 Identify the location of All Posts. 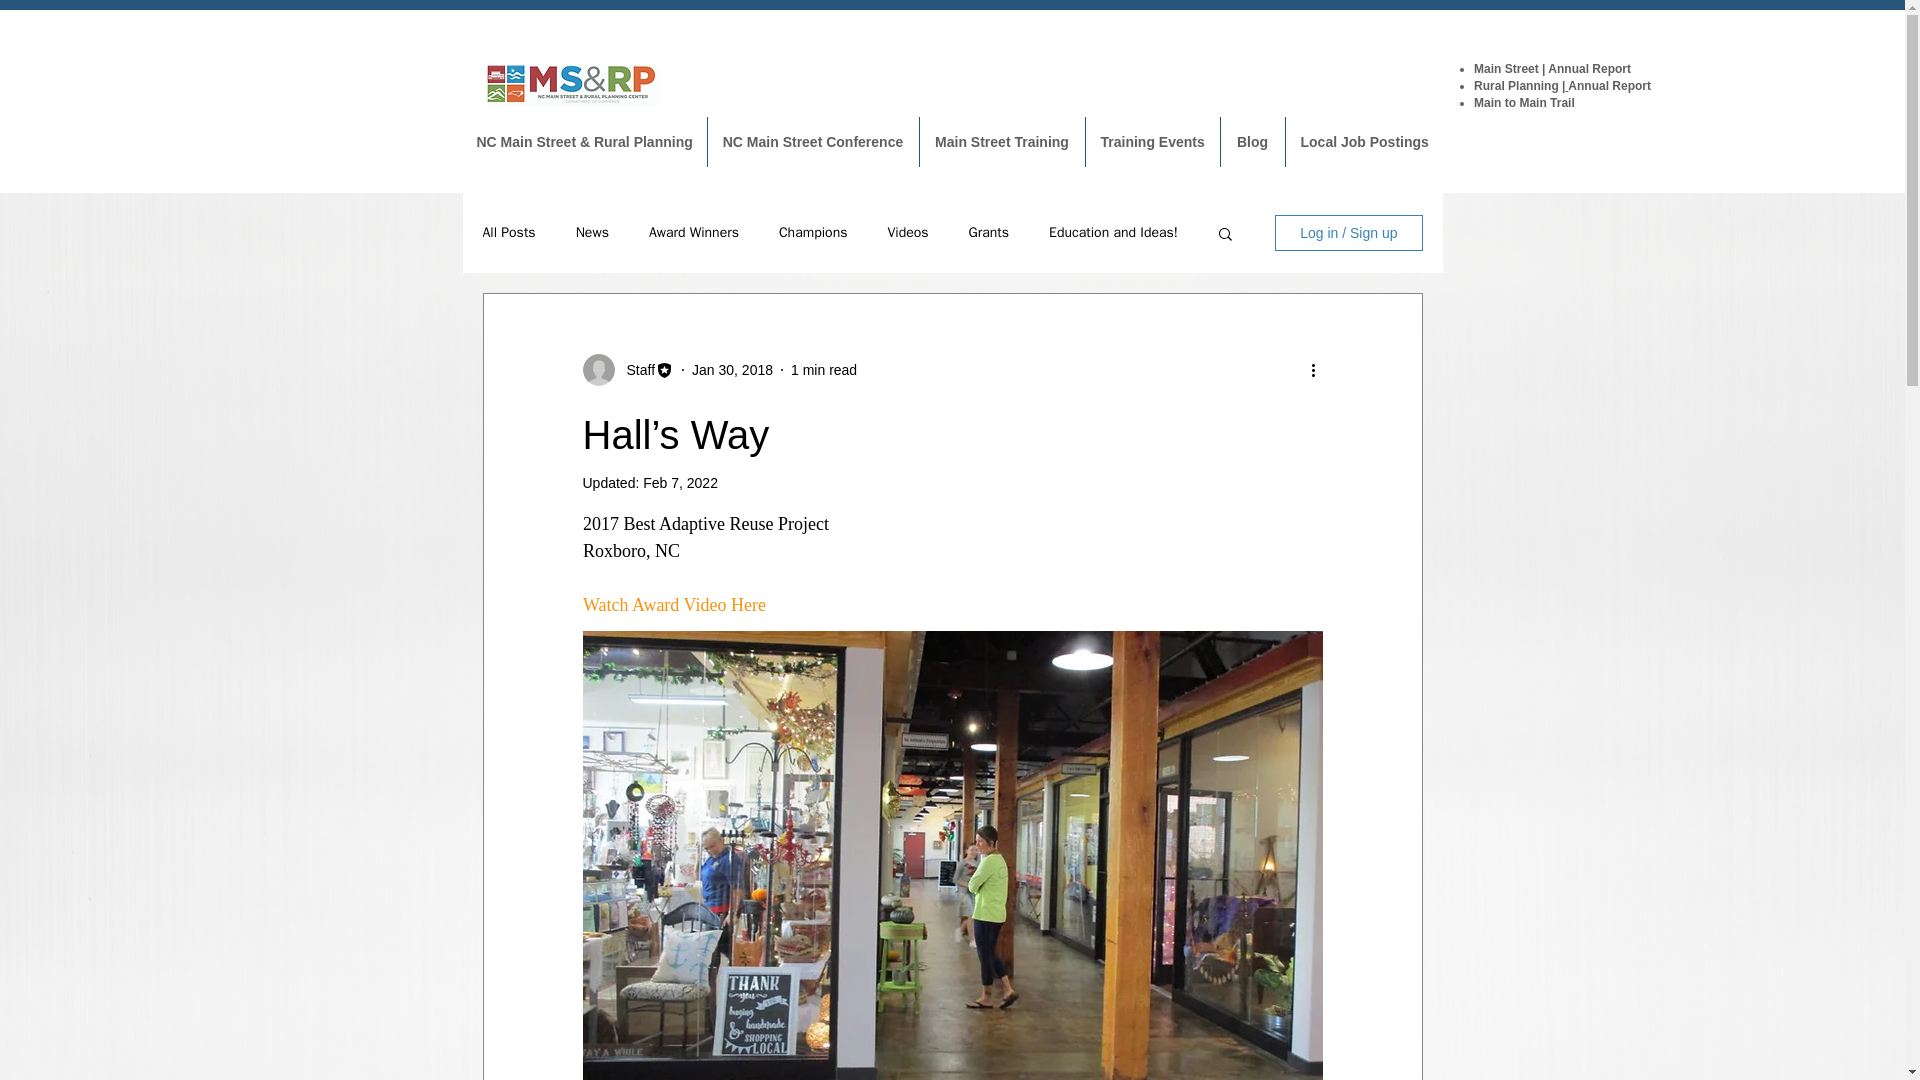
(508, 232).